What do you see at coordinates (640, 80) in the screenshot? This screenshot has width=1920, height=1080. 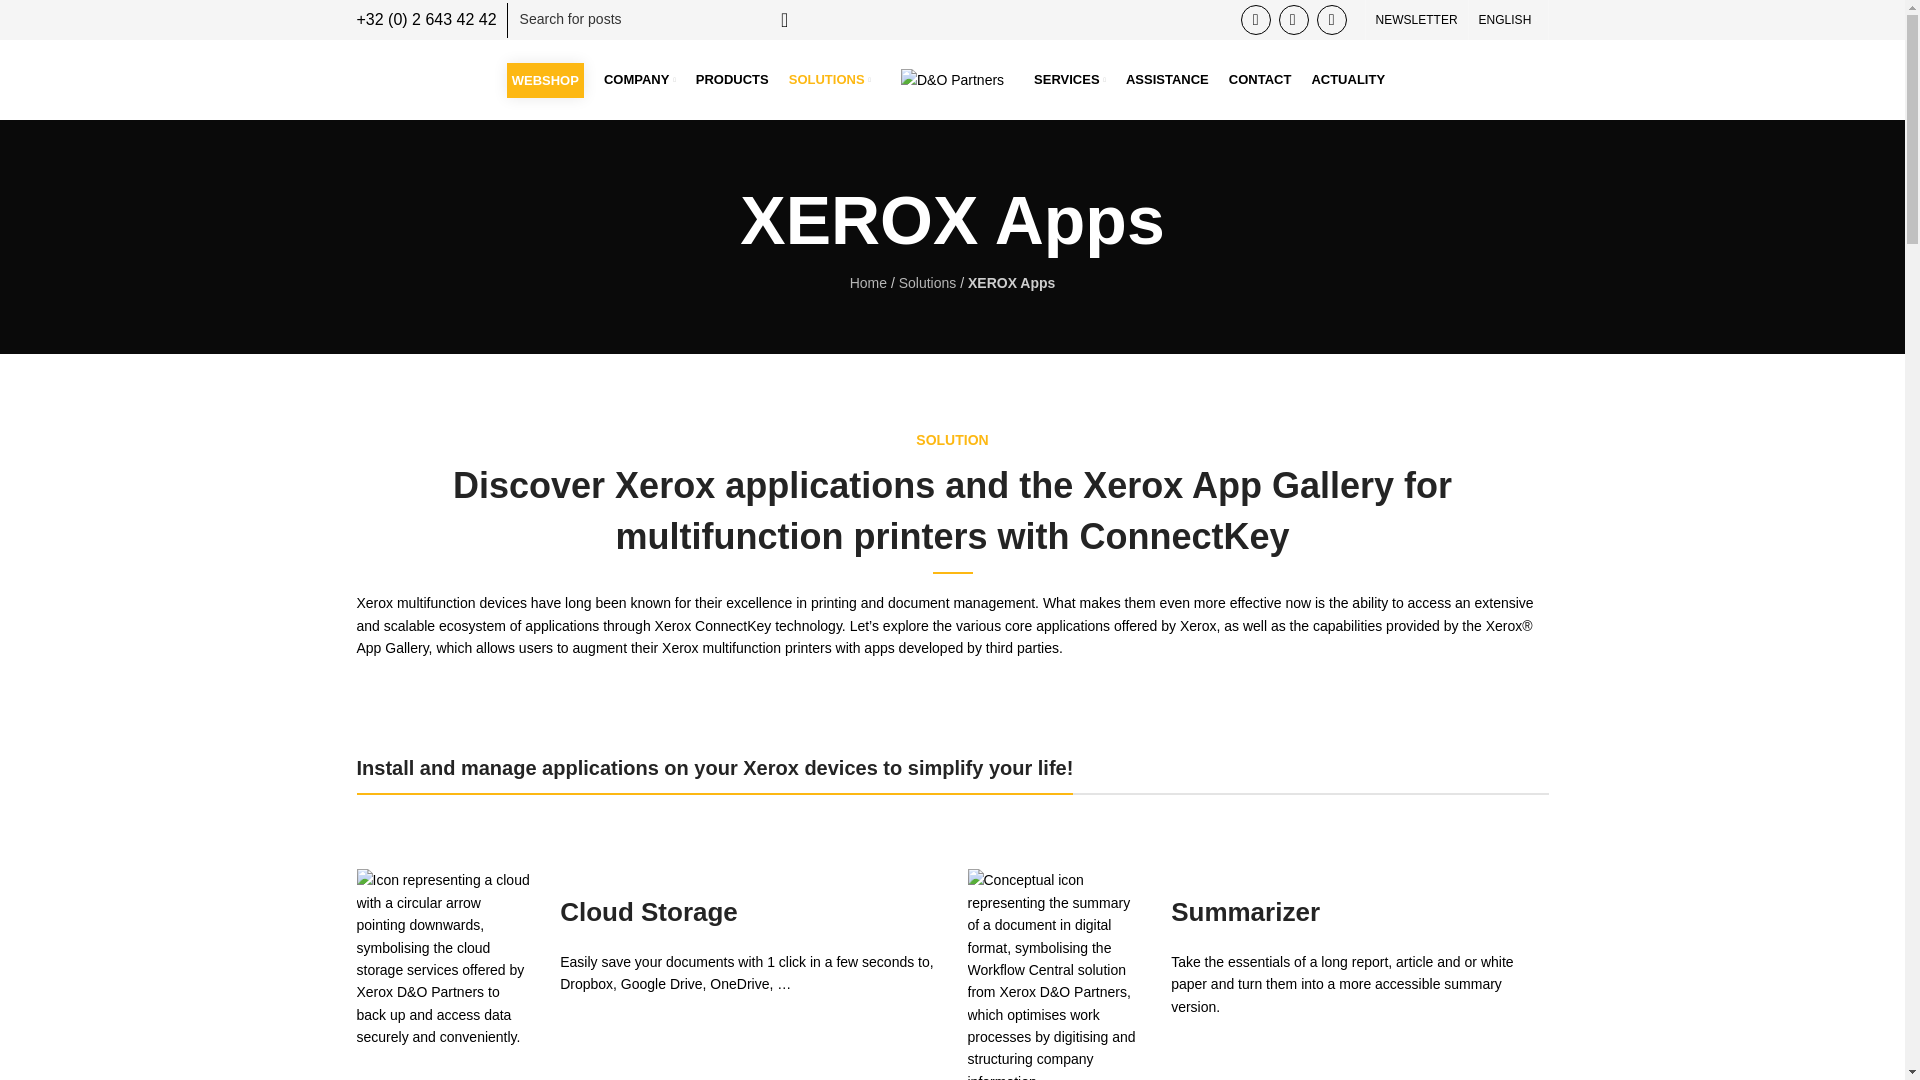 I see `COMPANY` at bounding box center [640, 80].